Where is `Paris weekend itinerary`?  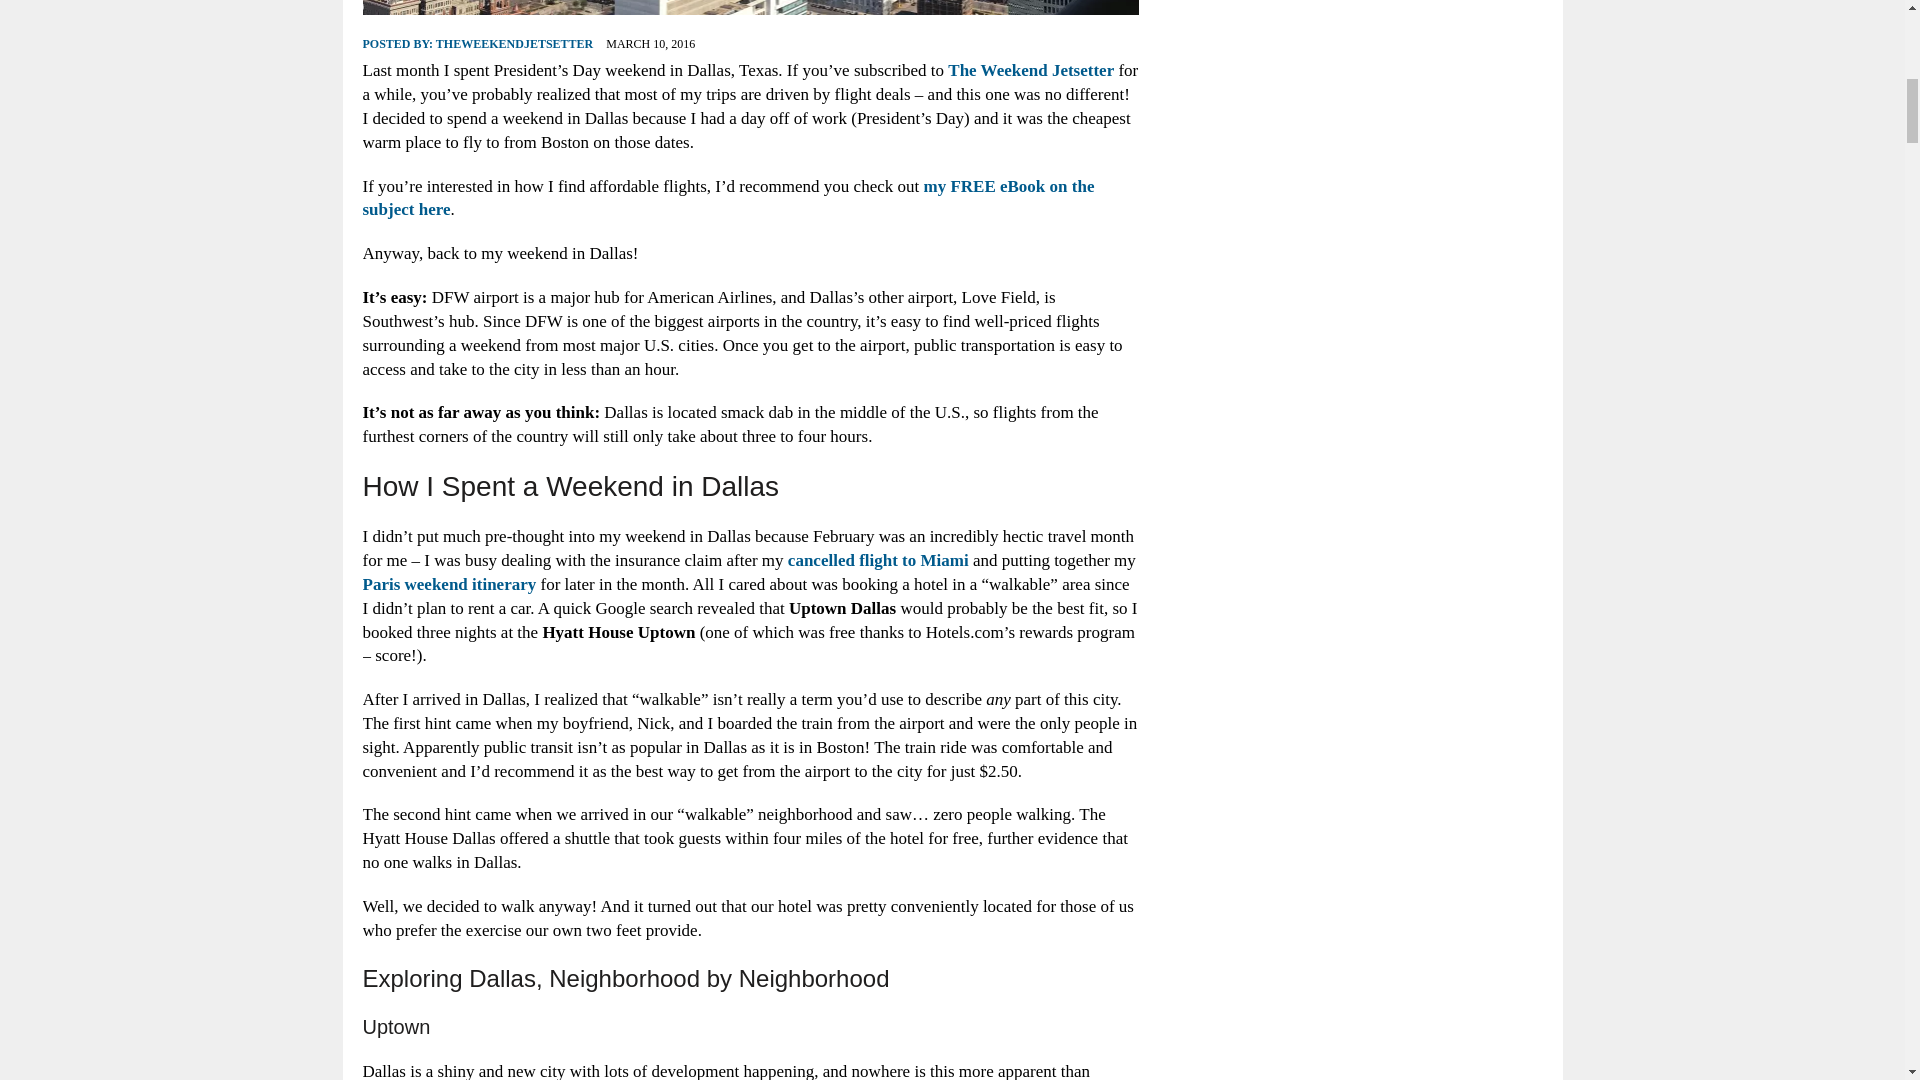
Paris weekend itinerary is located at coordinates (448, 584).